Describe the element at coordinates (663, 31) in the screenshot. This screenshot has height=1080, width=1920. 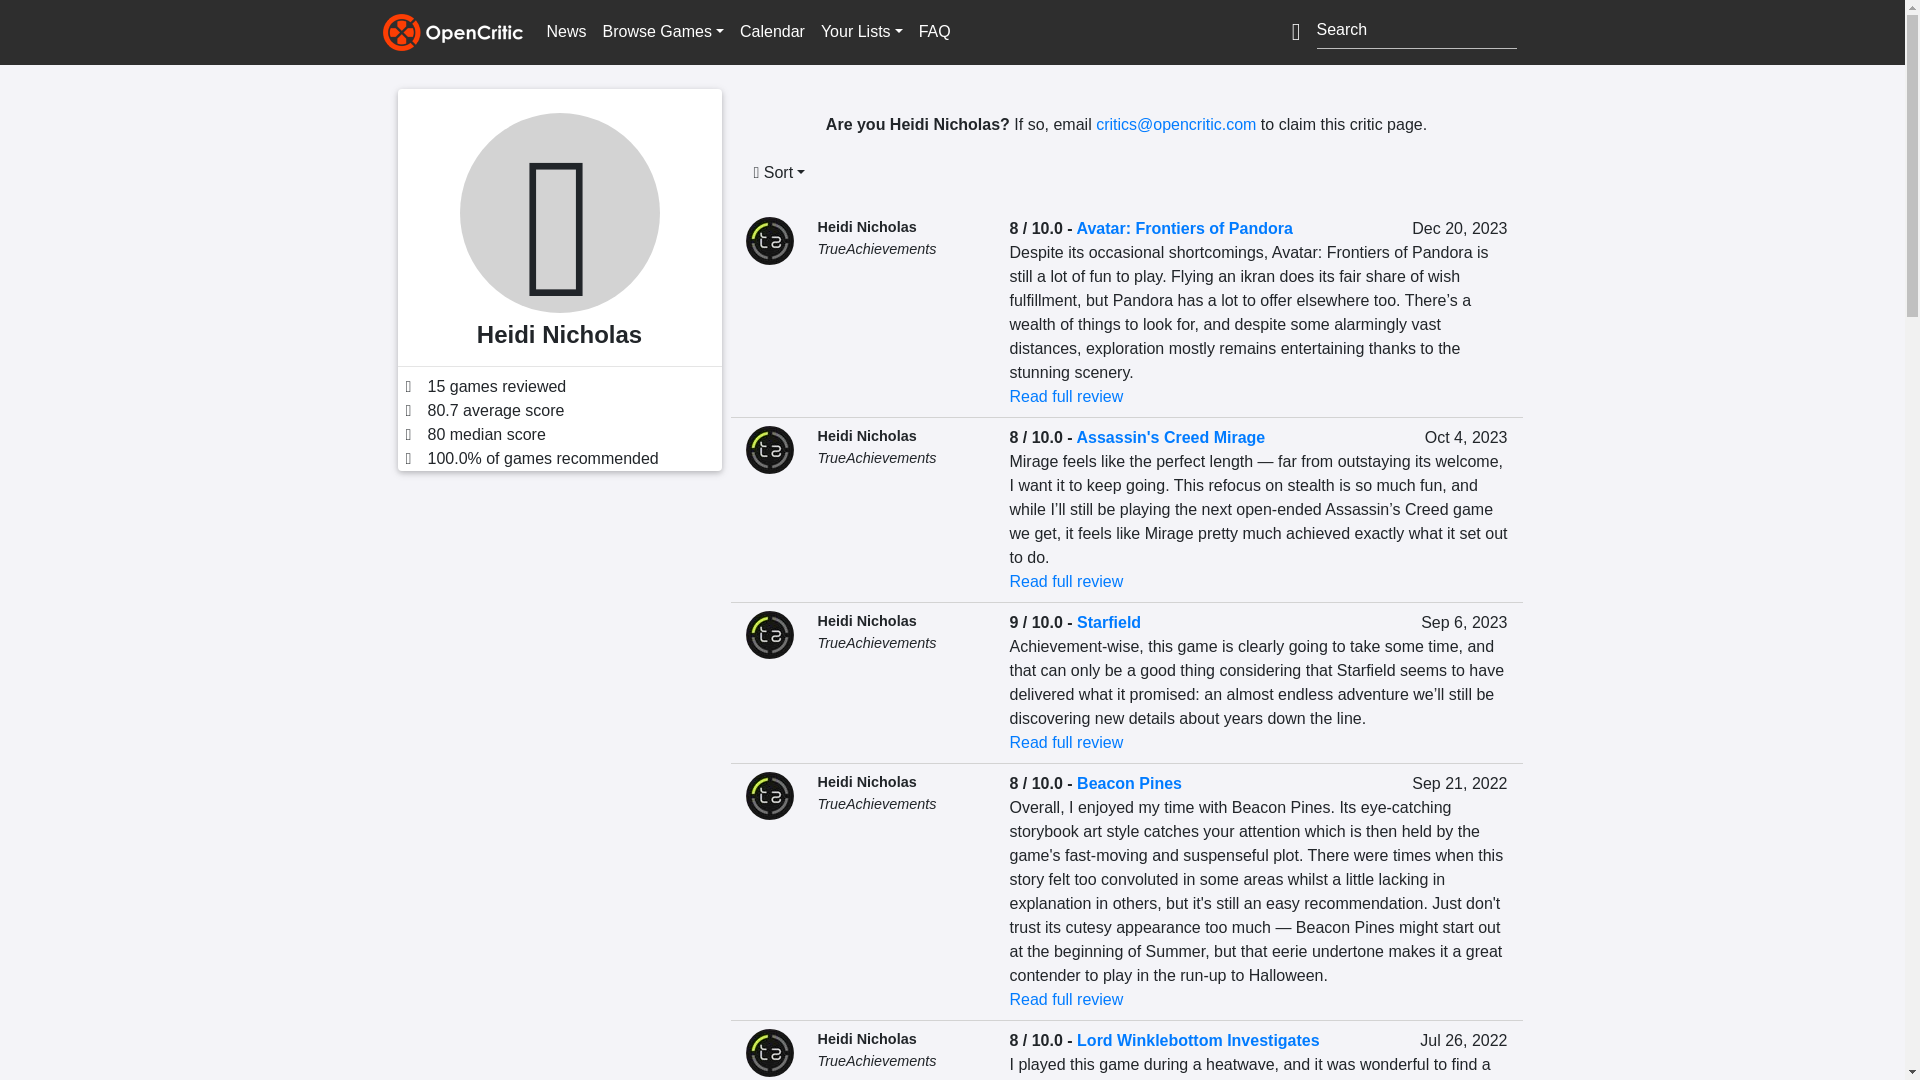
I see `Browse Games` at that location.